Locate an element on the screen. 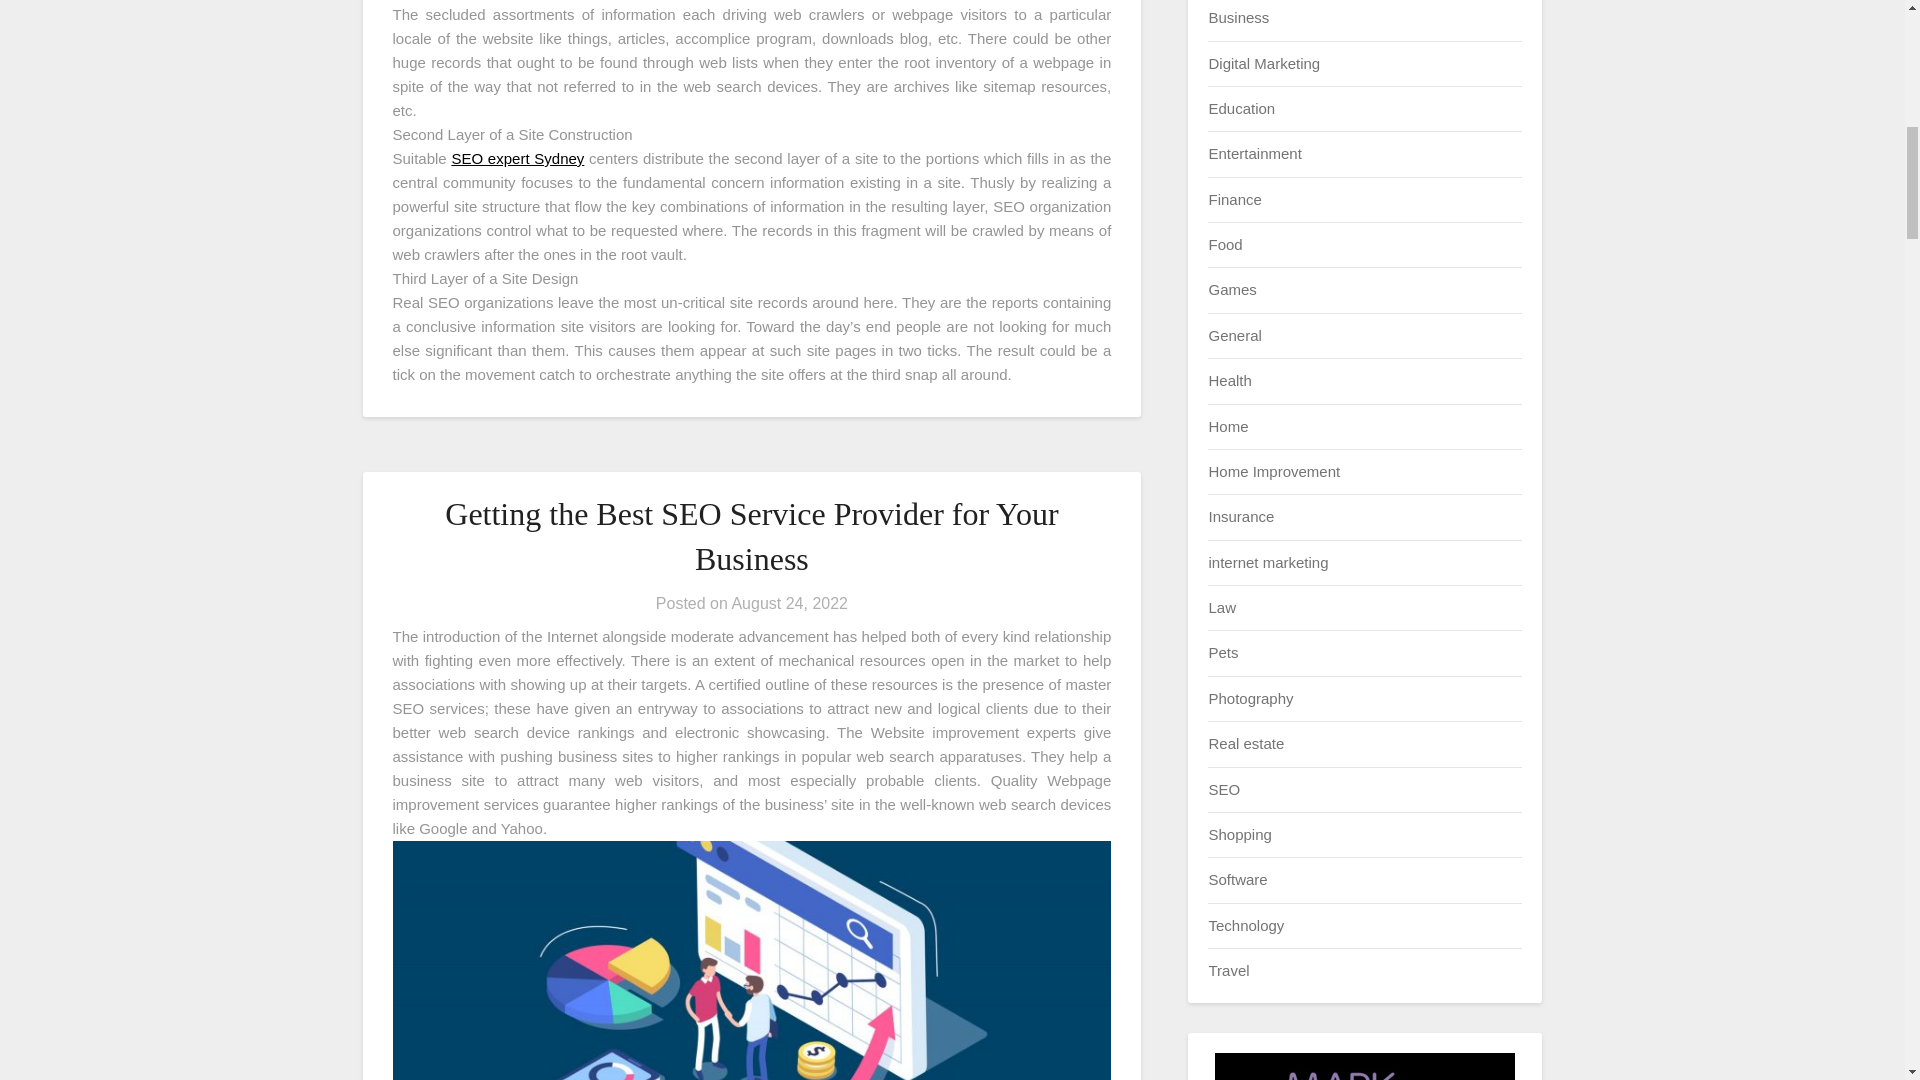 This screenshot has width=1920, height=1080. SEO expert Sydney is located at coordinates (517, 158).